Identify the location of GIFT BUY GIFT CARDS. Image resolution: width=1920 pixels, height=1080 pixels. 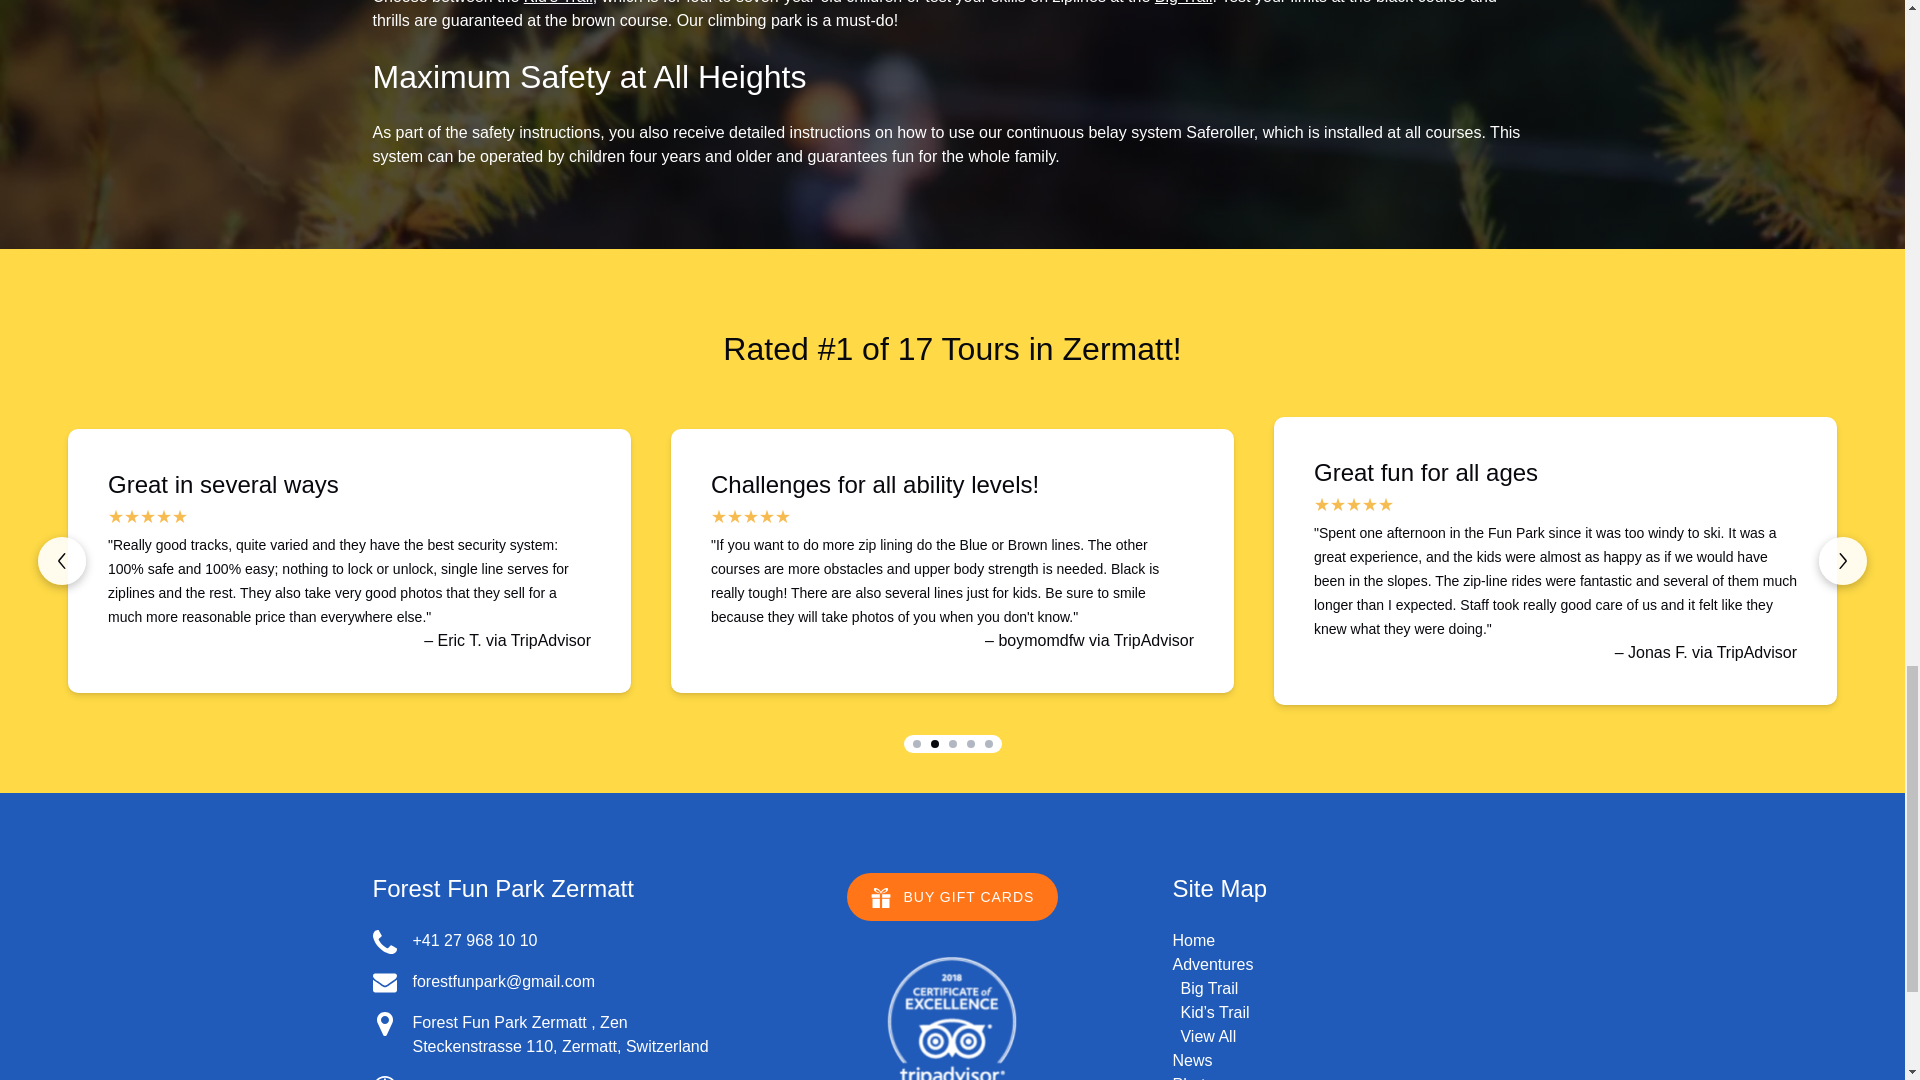
(952, 884).